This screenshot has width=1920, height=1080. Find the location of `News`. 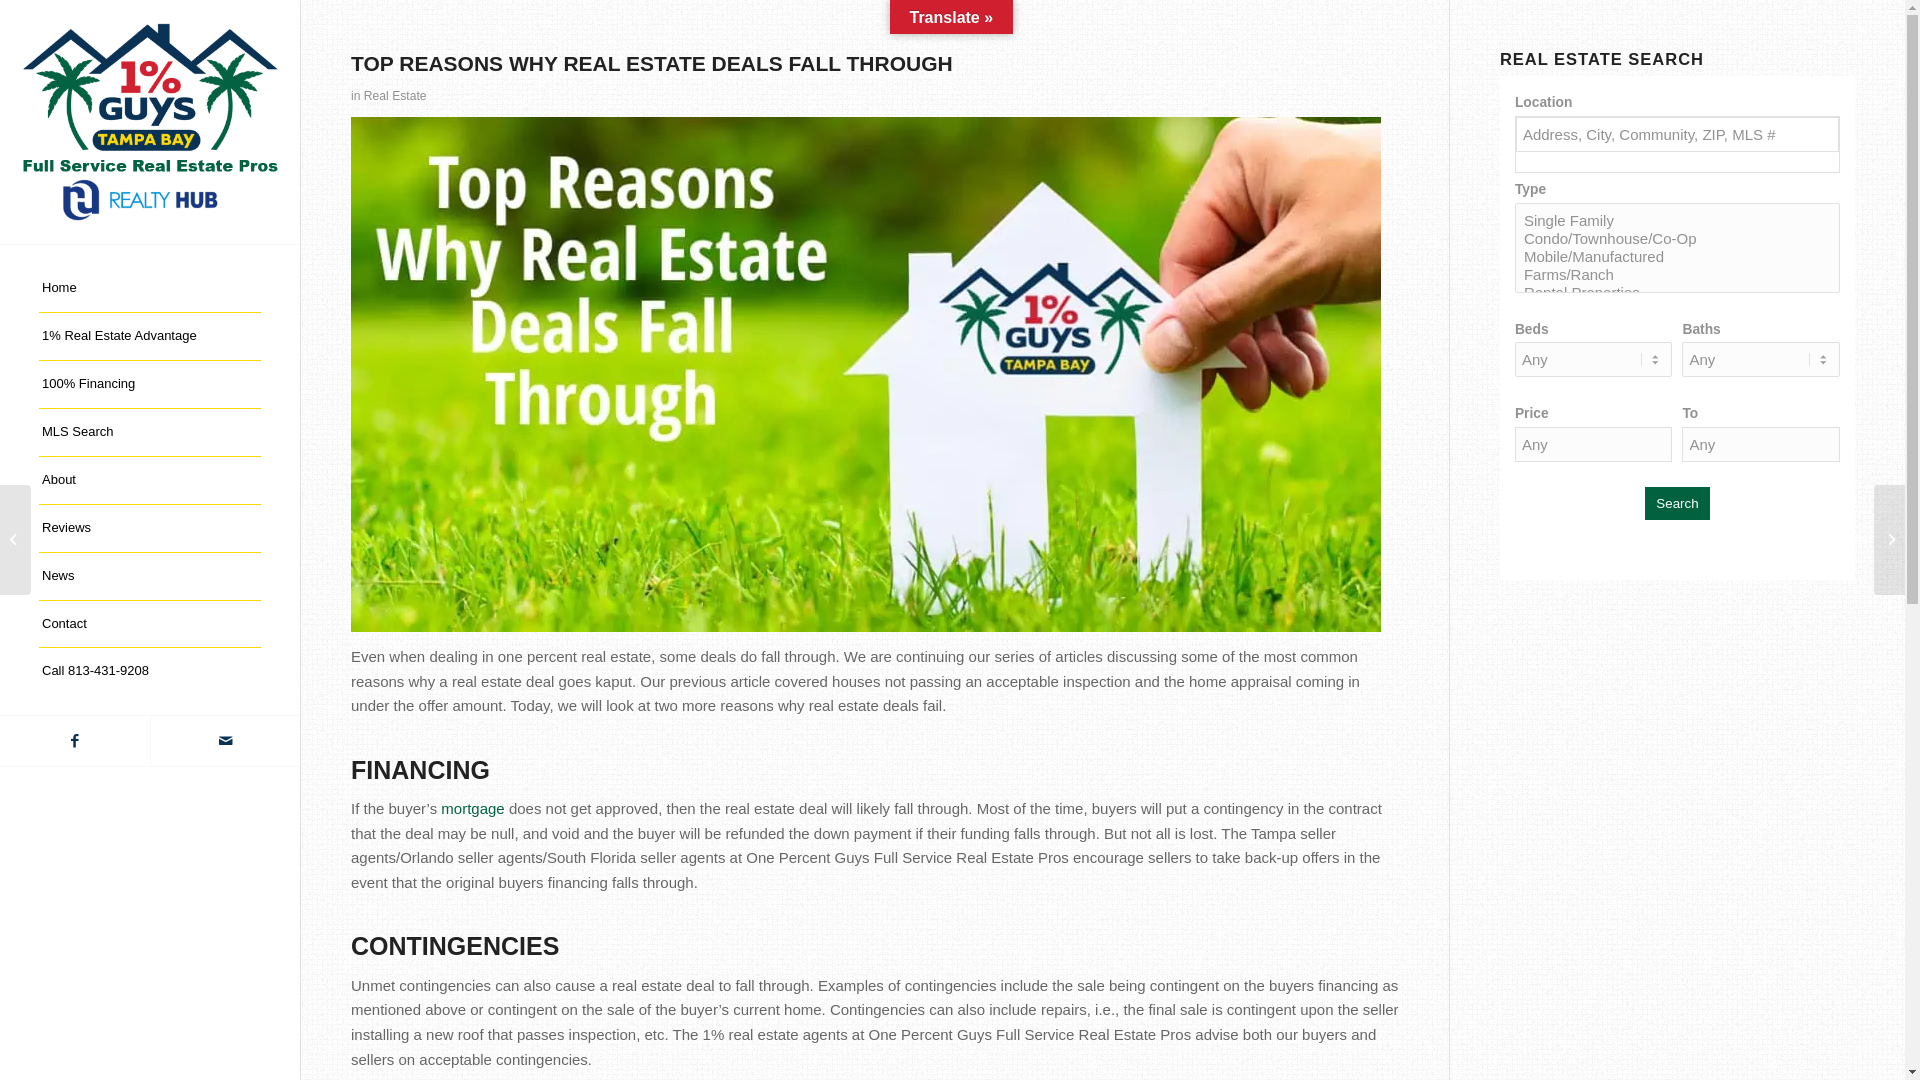

News is located at coordinates (150, 577).